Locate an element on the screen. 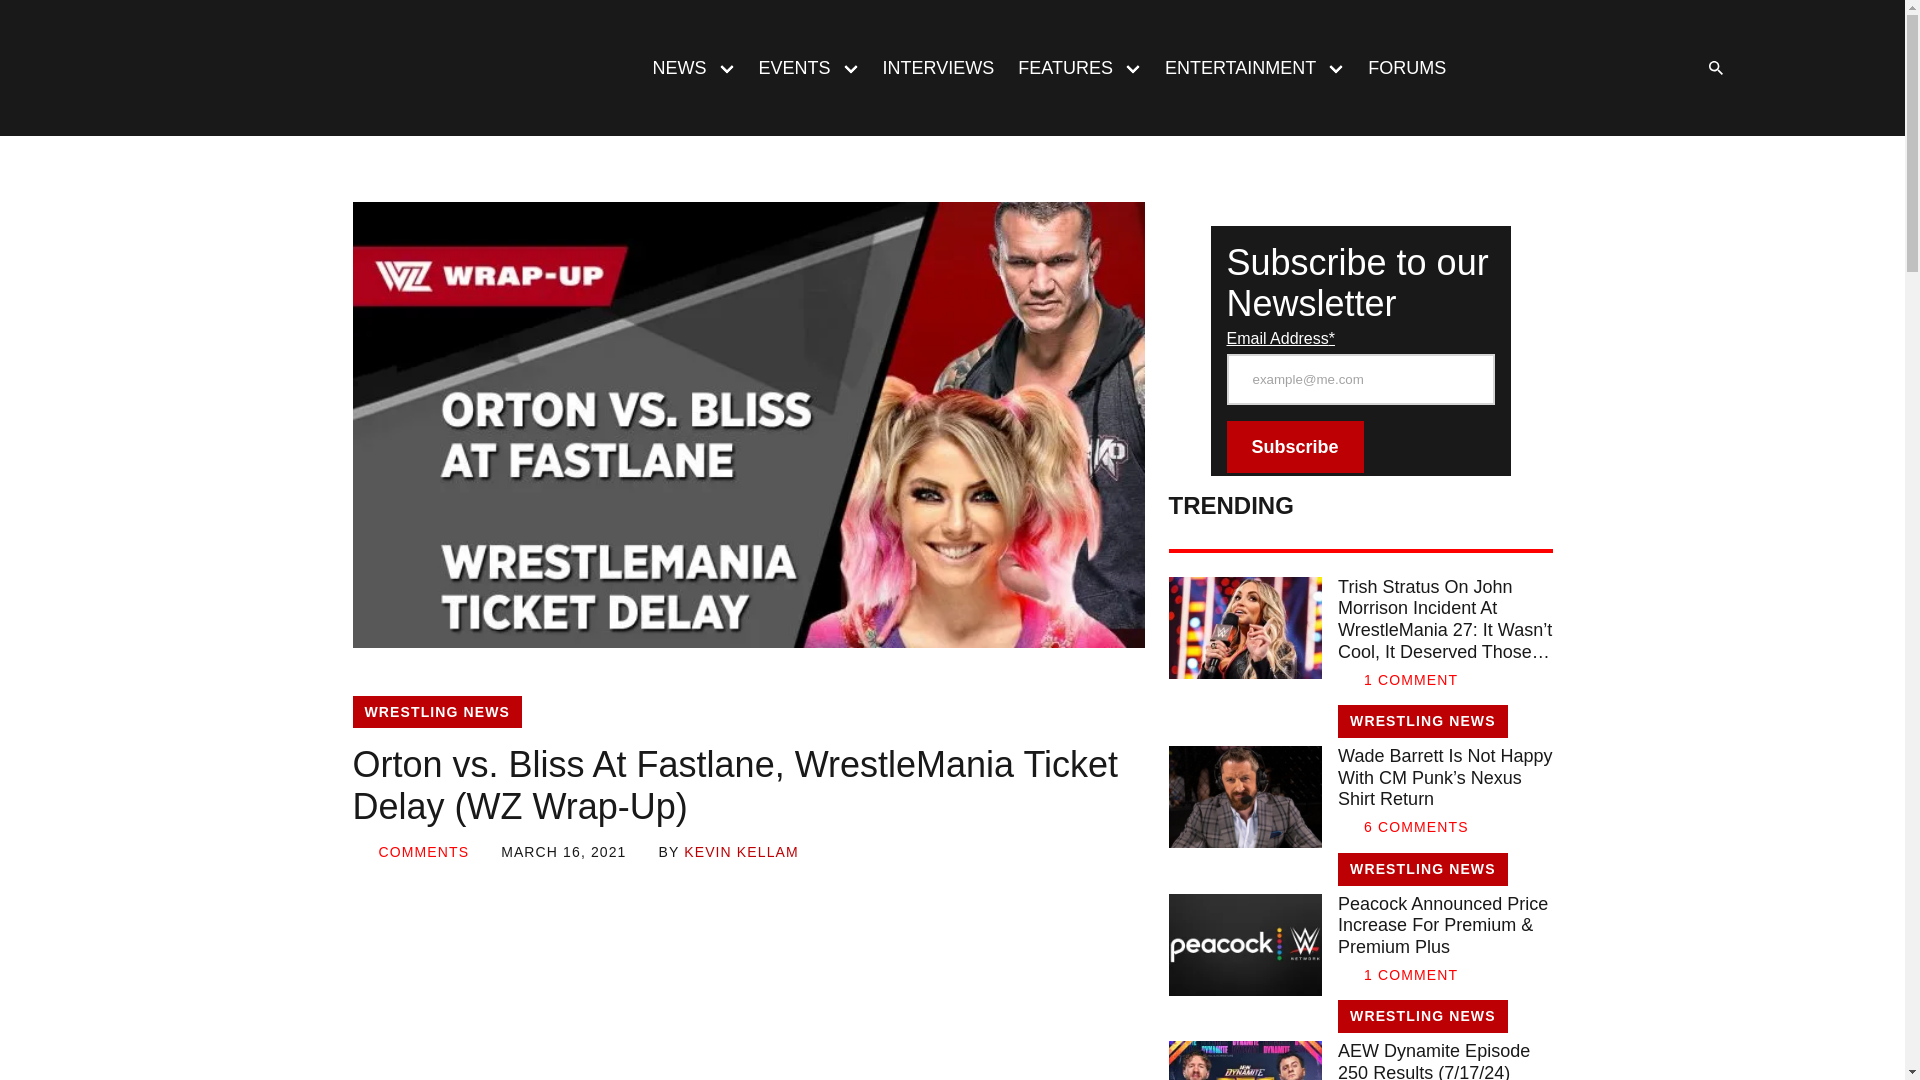 The width and height of the screenshot is (1920, 1080). Open menu is located at coordinates (726, 67).